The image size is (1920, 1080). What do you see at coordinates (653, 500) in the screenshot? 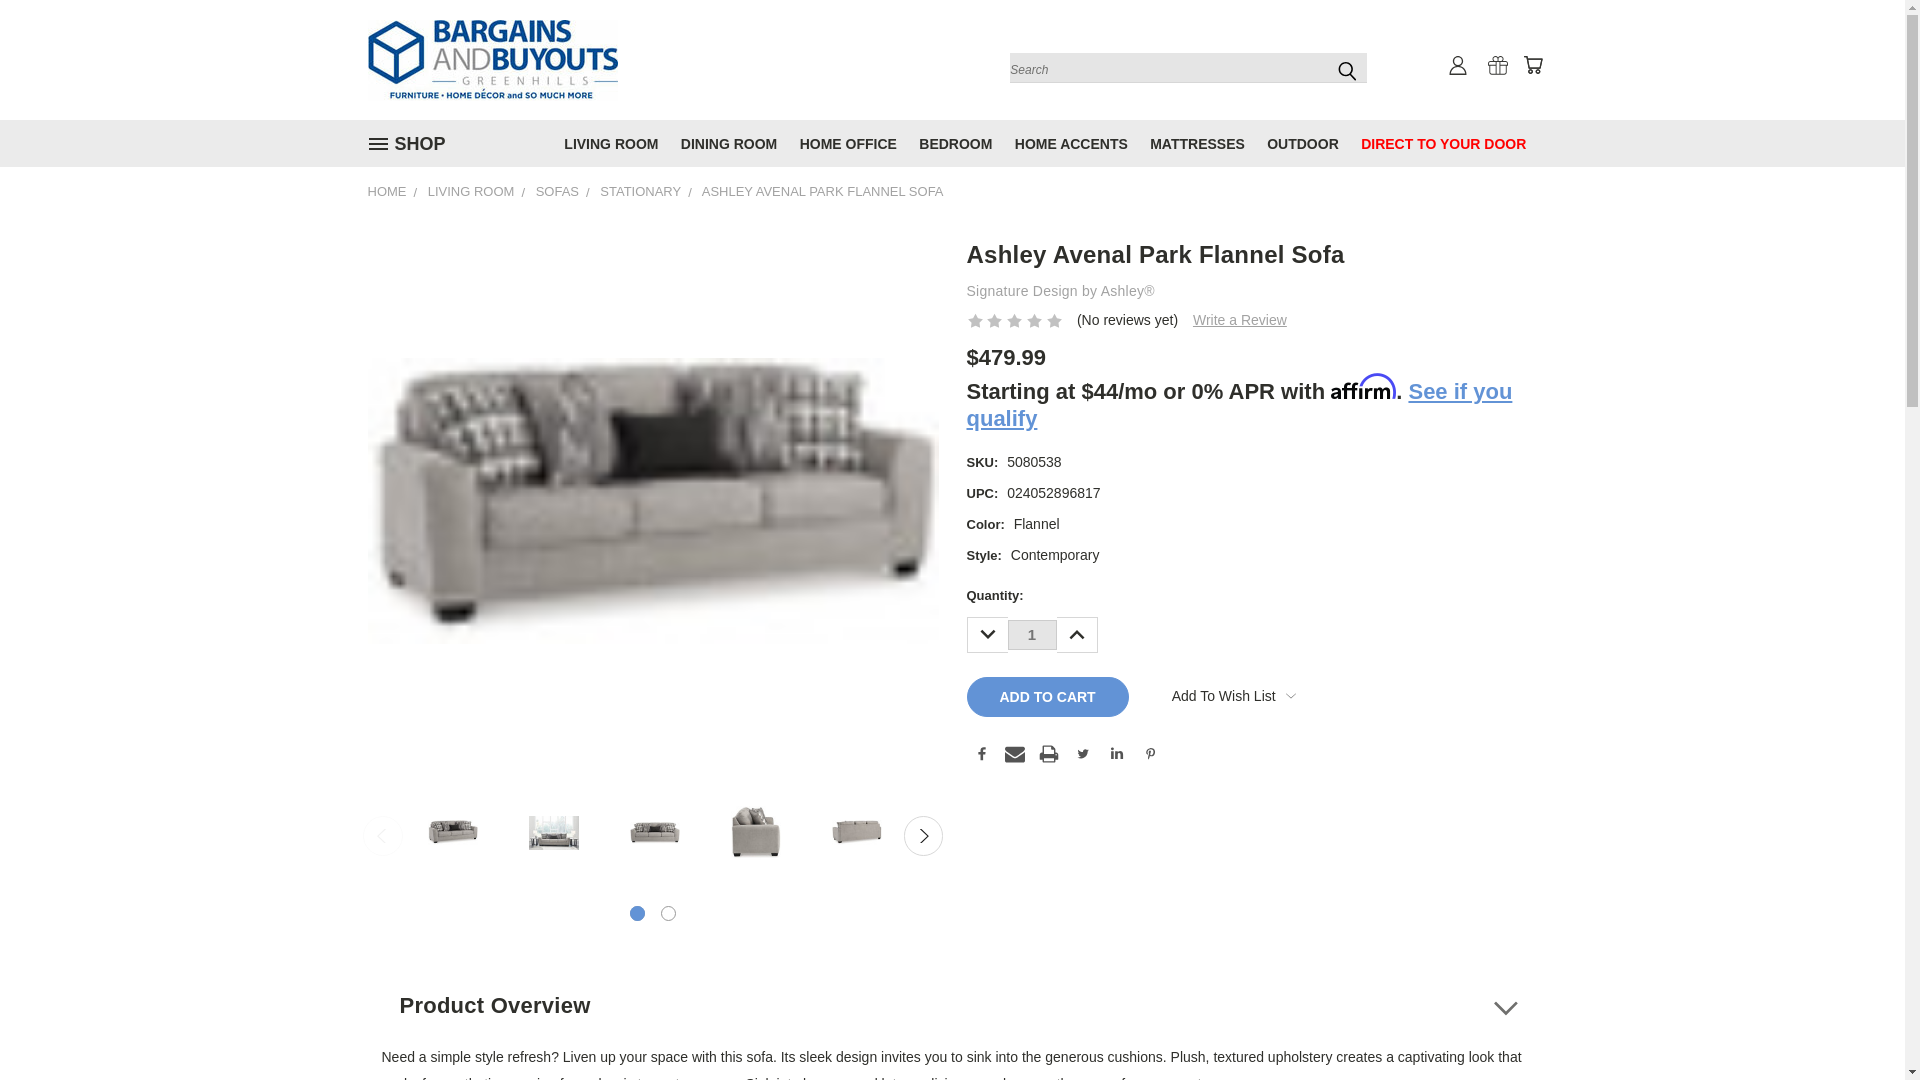
I see `Ashley Avenal Park Flannel Sofa` at bounding box center [653, 500].